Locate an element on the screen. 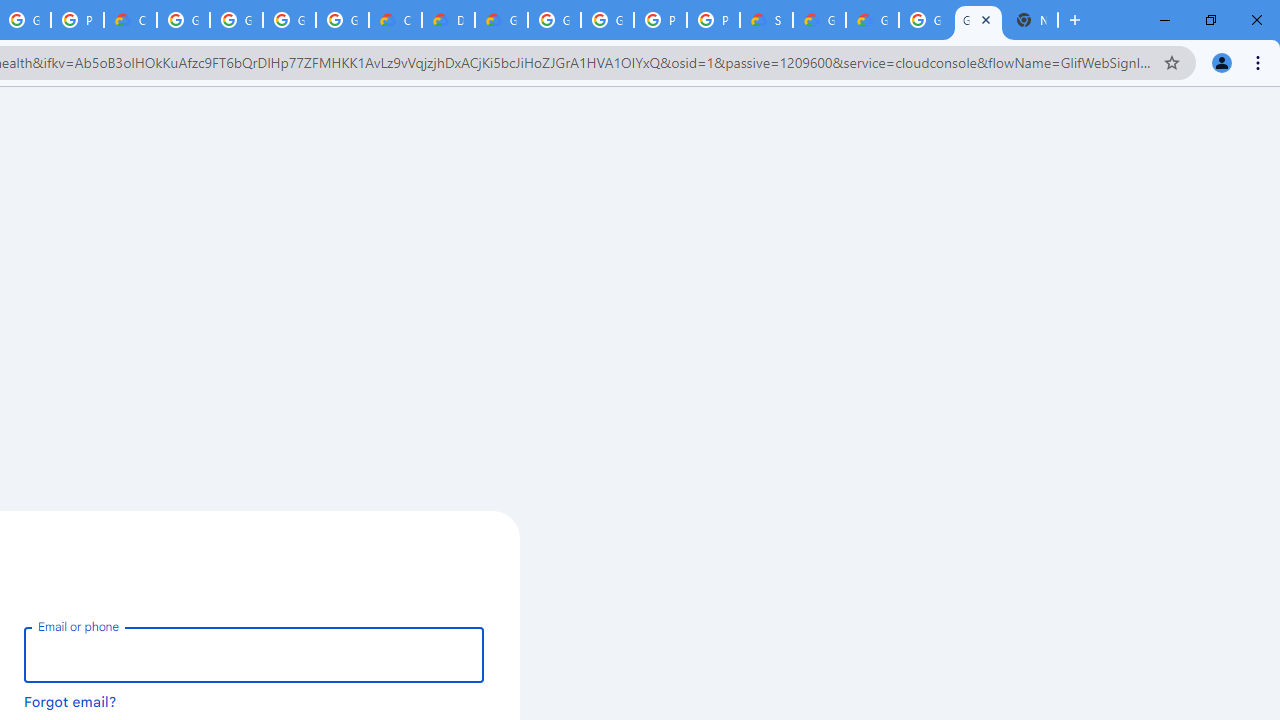 Image resolution: width=1280 pixels, height=720 pixels. Google Cloud Platform is located at coordinates (554, 20).